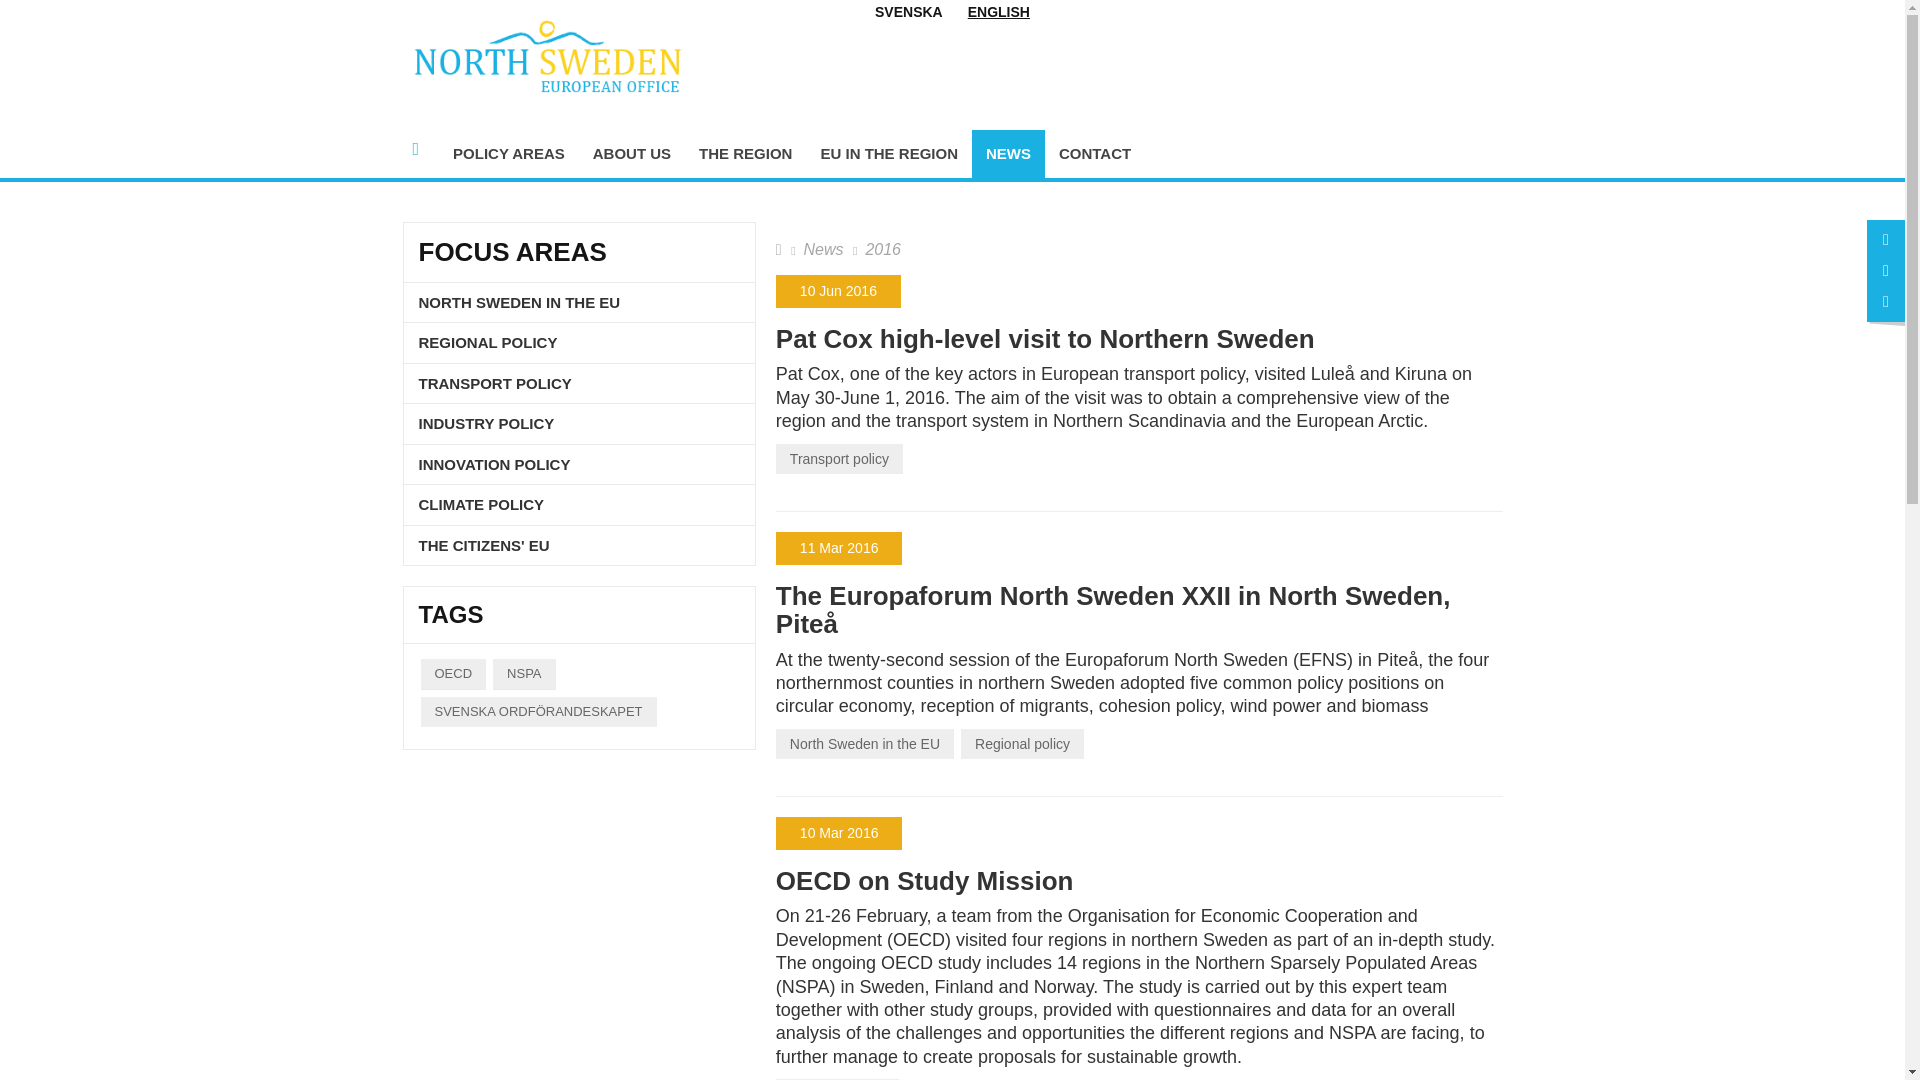 This screenshot has width=1920, height=1080. I want to click on SVENSKA, so click(908, 12).